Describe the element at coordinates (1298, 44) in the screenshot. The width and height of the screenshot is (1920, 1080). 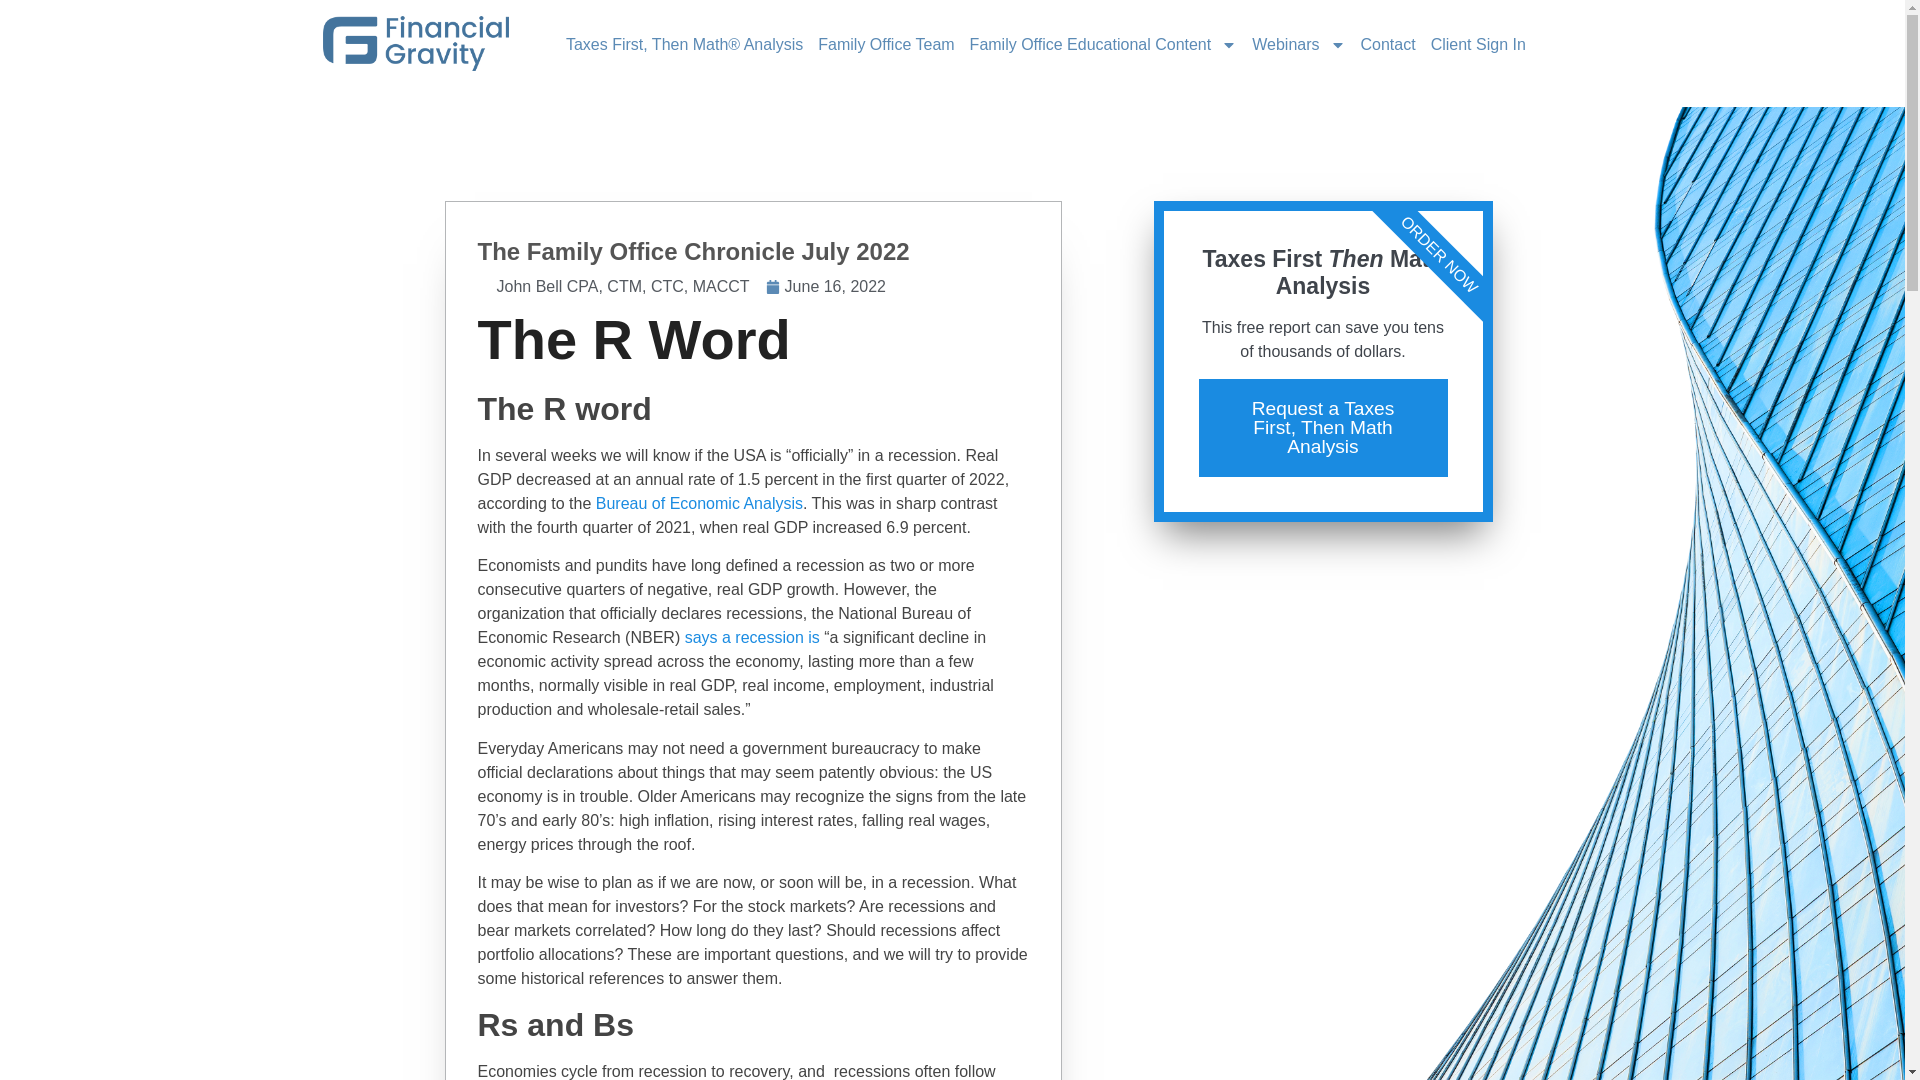
I see `Webinars` at that location.